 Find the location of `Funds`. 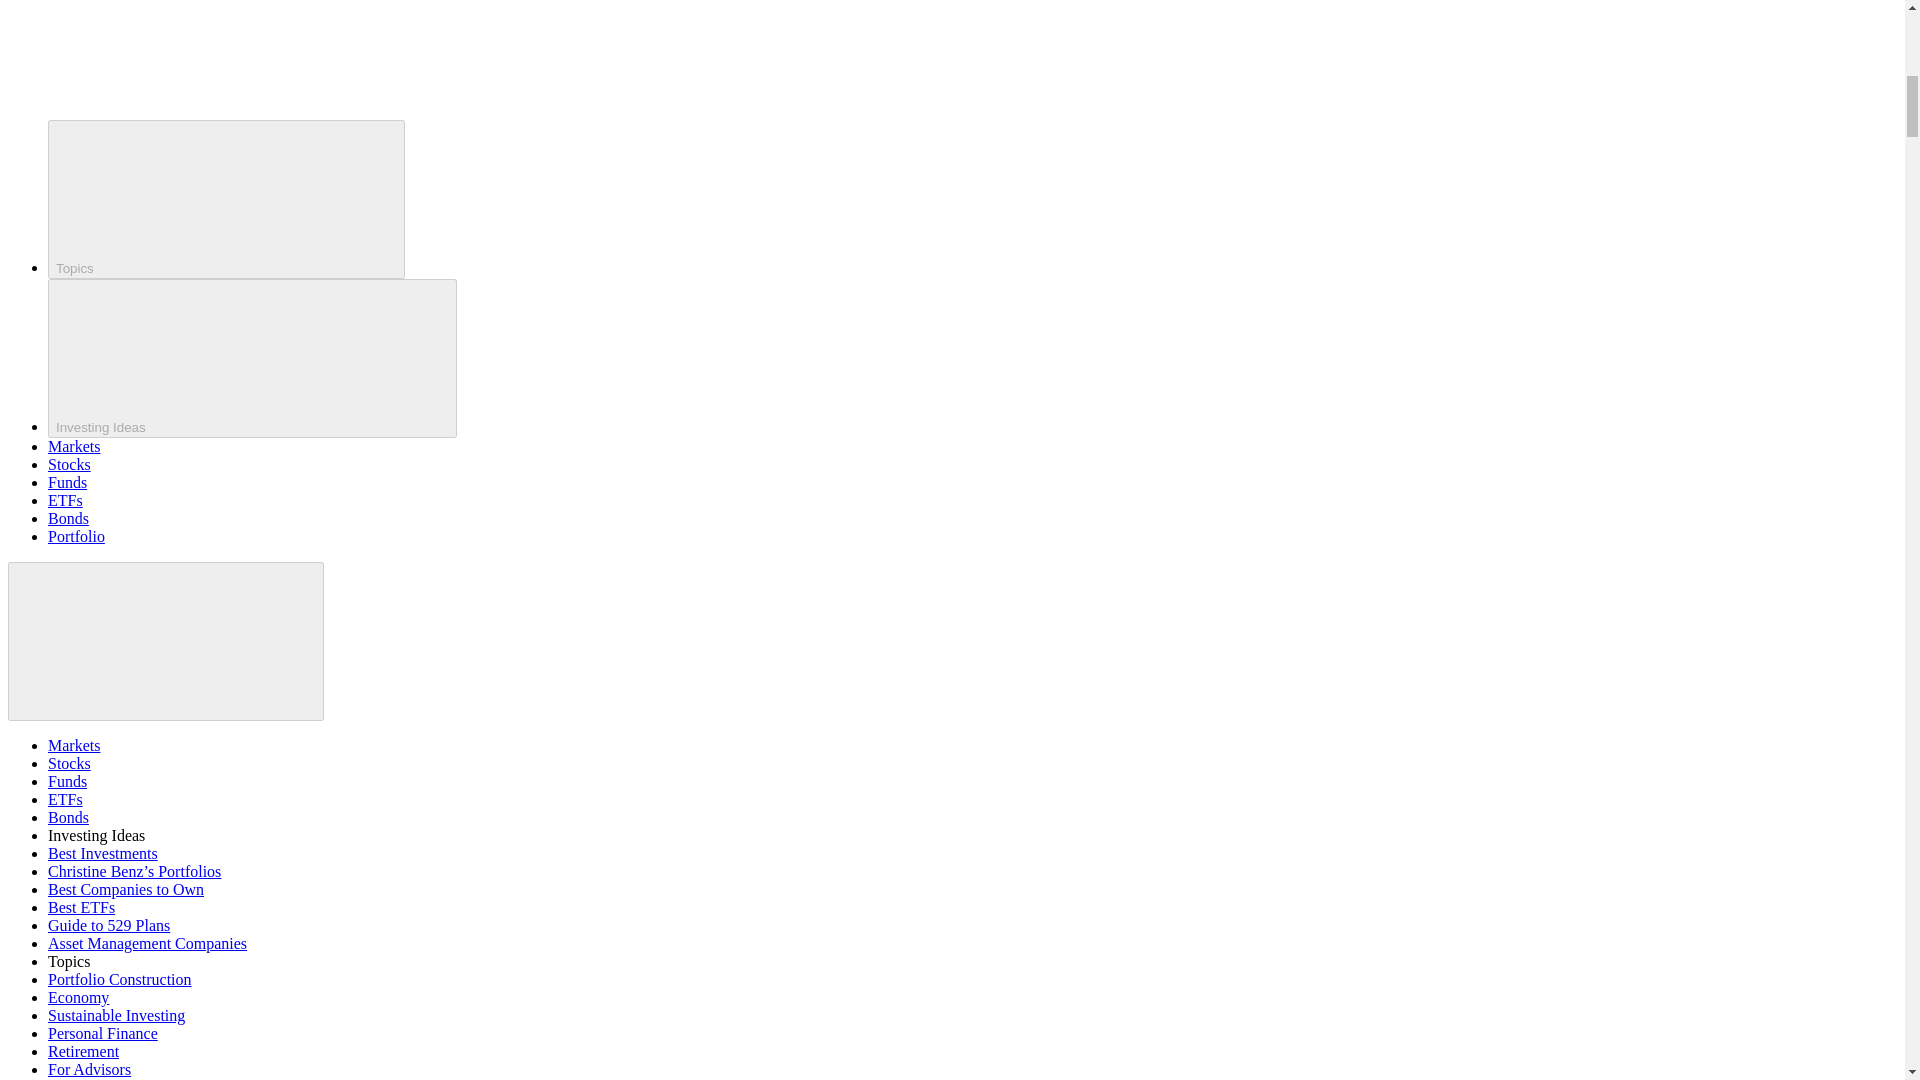

Funds is located at coordinates (67, 781).